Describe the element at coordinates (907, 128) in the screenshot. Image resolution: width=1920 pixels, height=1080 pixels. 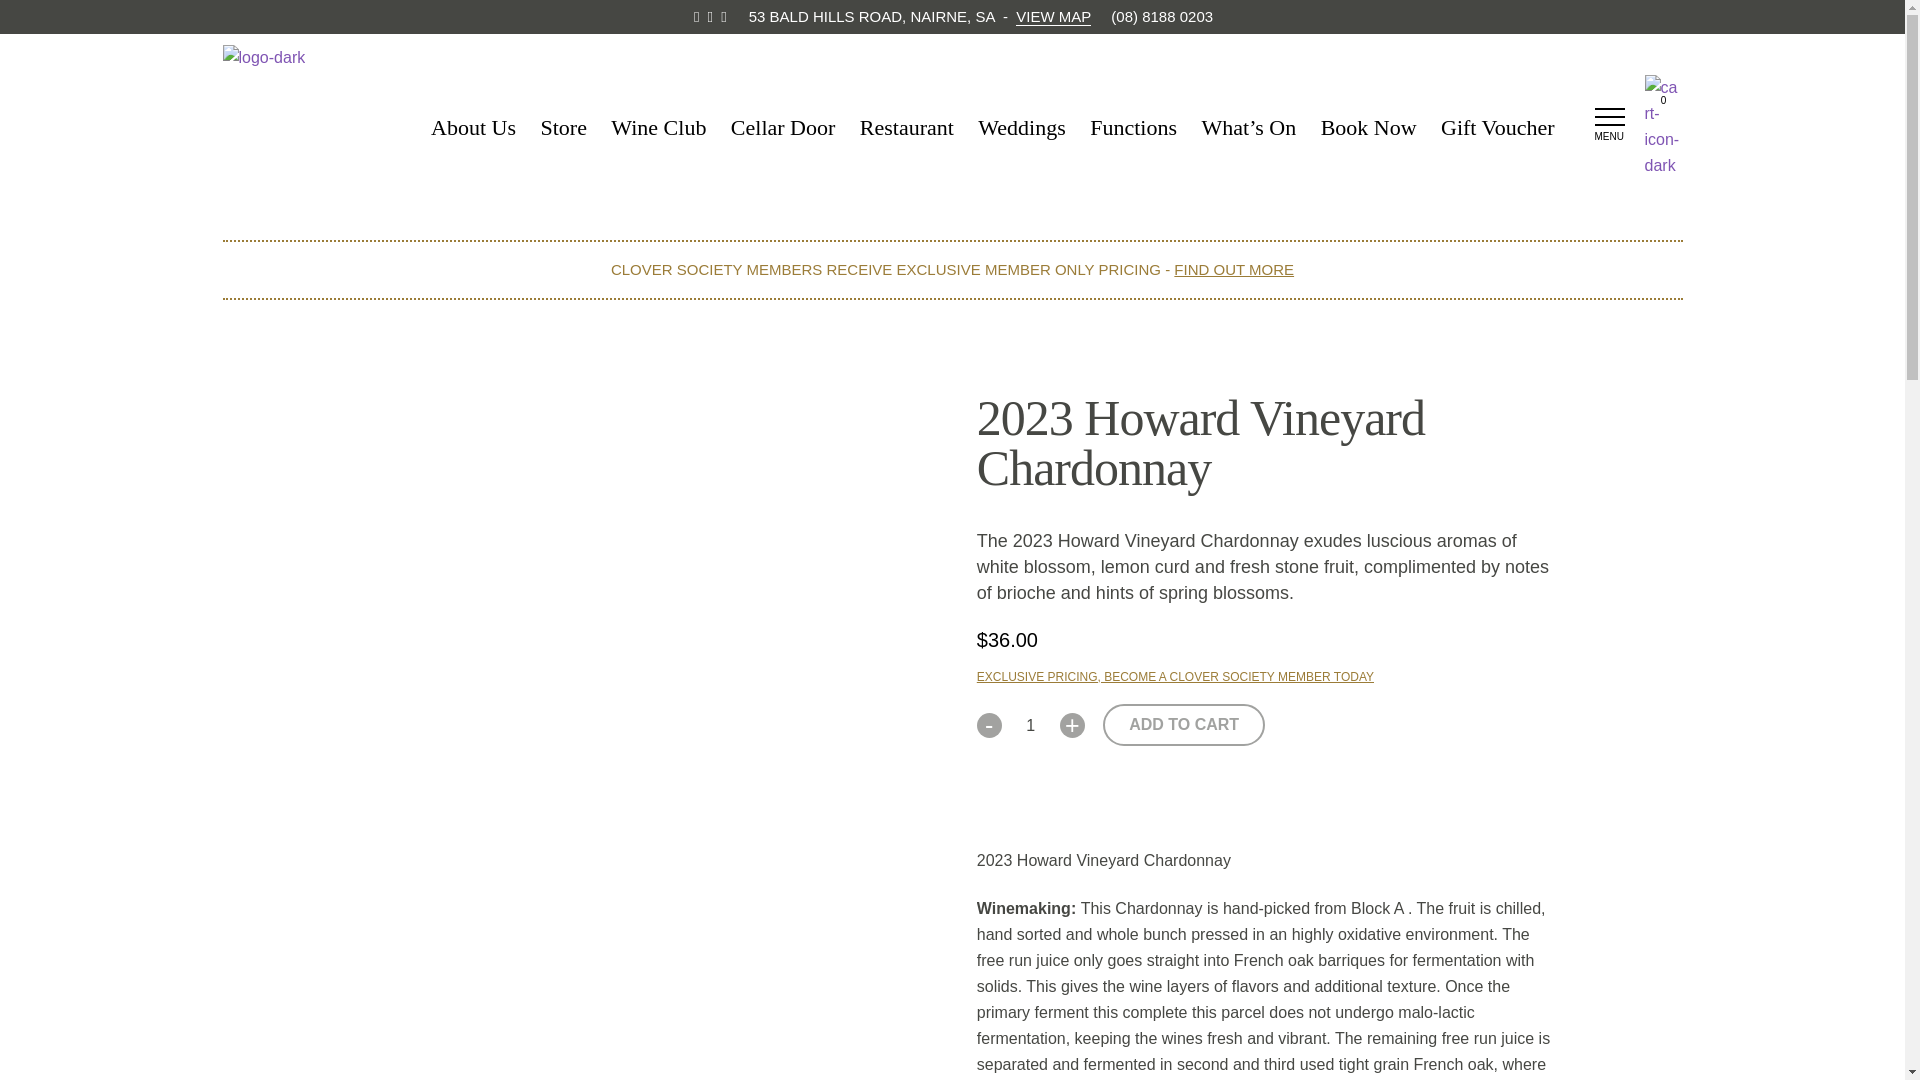
I see `Restaurant` at that location.